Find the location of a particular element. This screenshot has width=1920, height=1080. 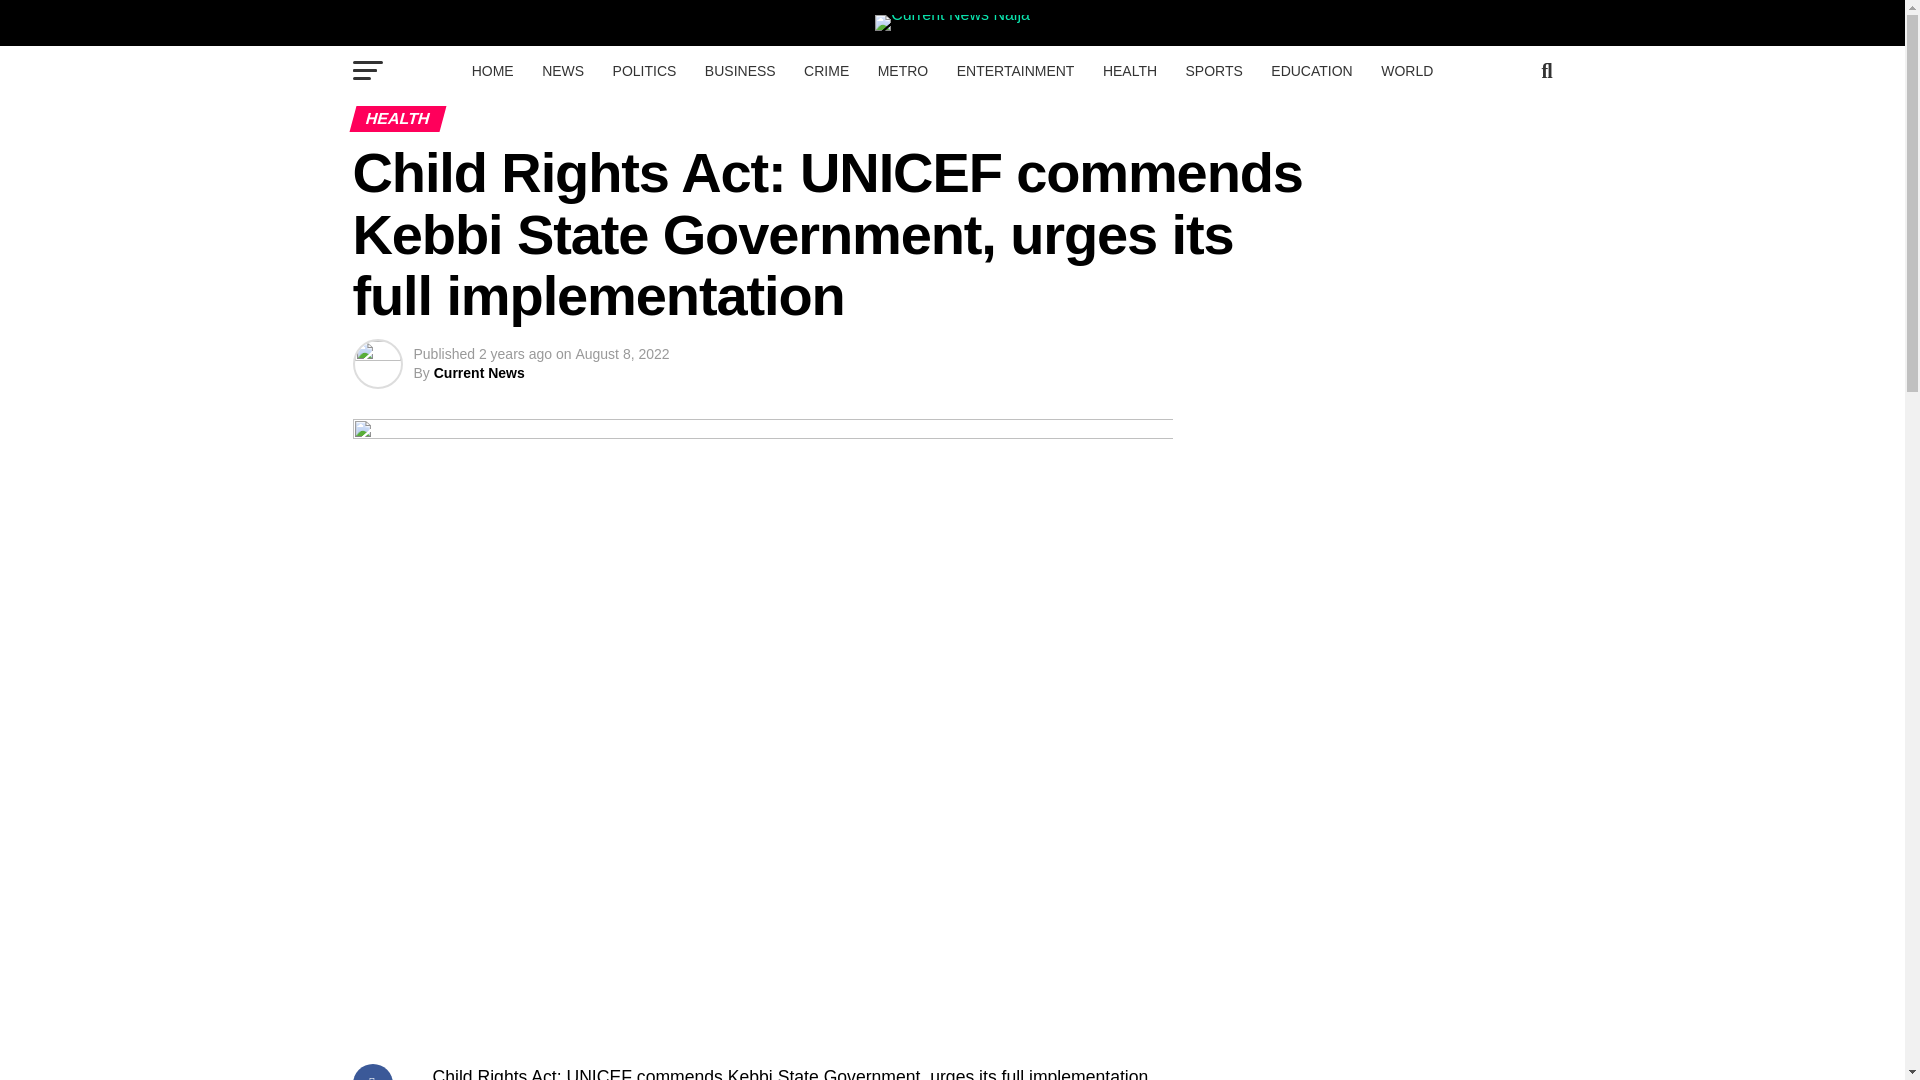

BUSINESS is located at coordinates (740, 71).